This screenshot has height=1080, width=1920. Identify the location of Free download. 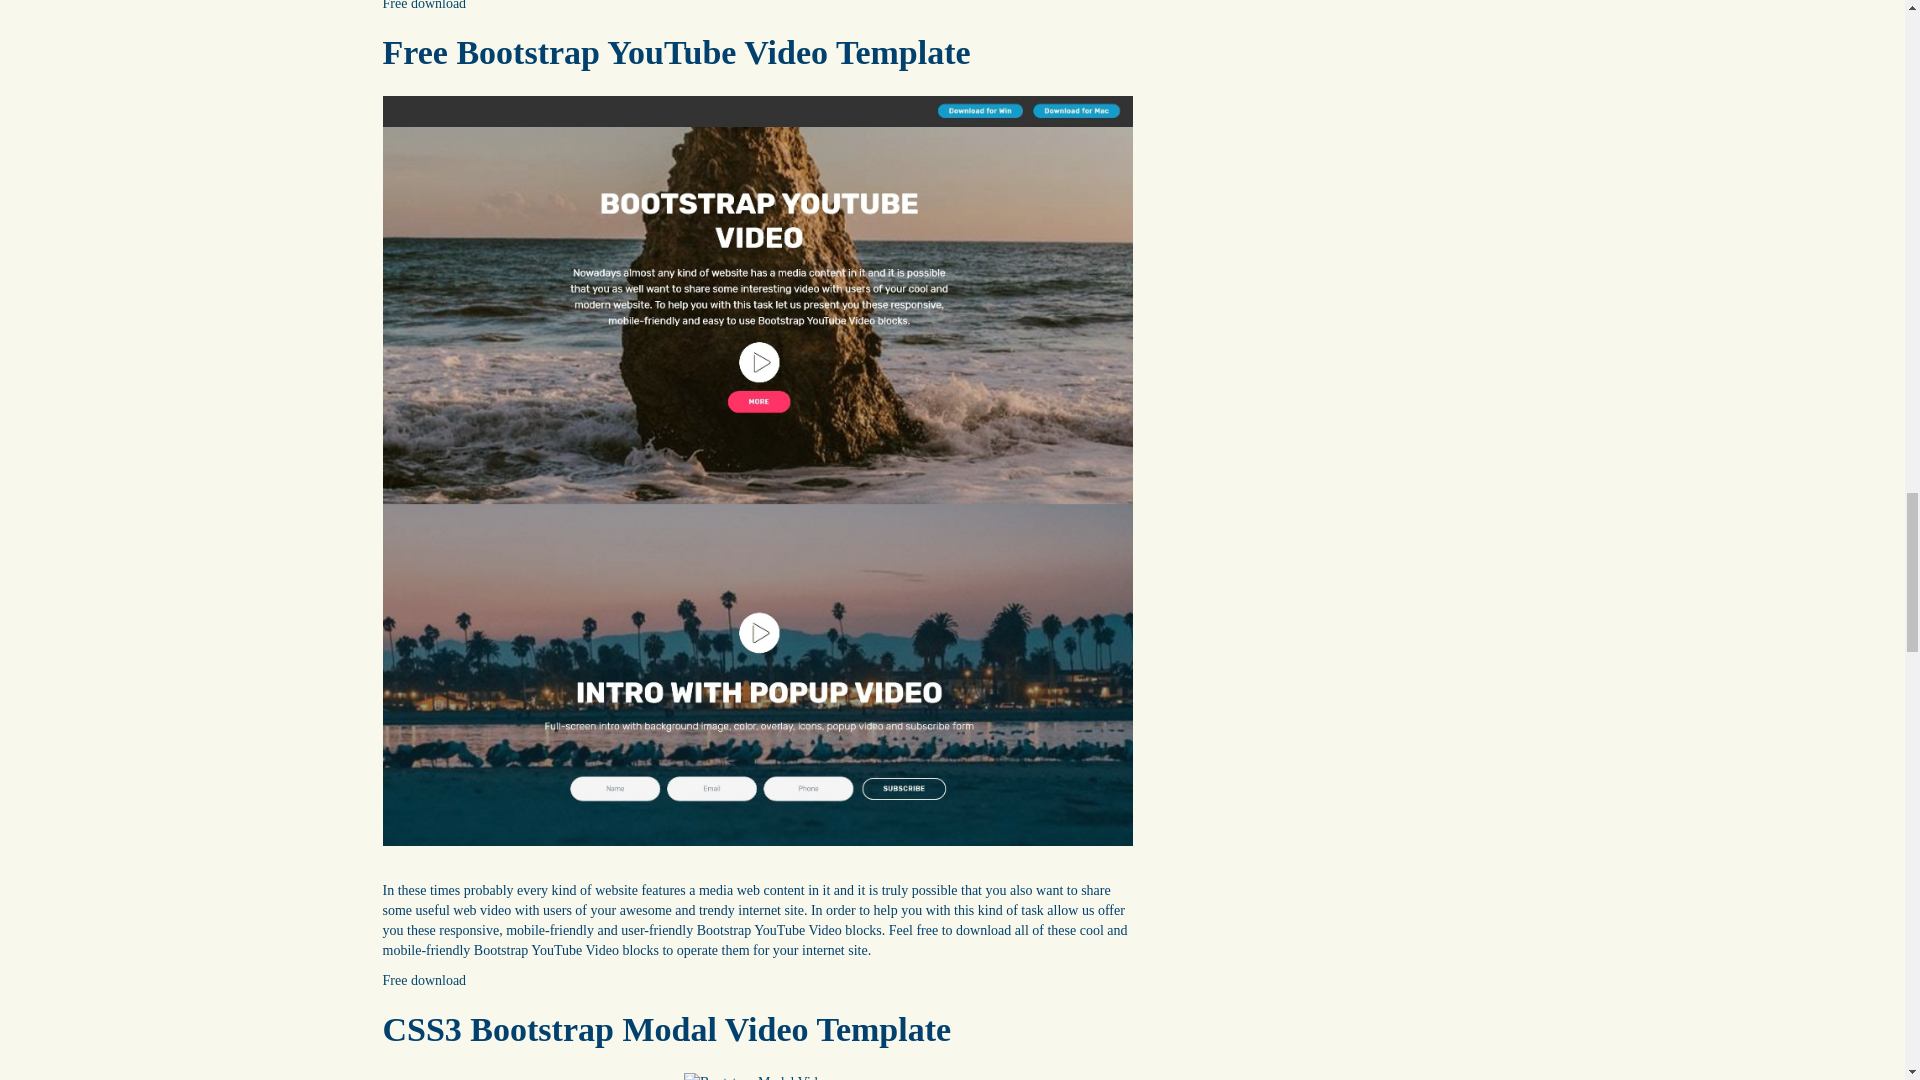
(424, 980).